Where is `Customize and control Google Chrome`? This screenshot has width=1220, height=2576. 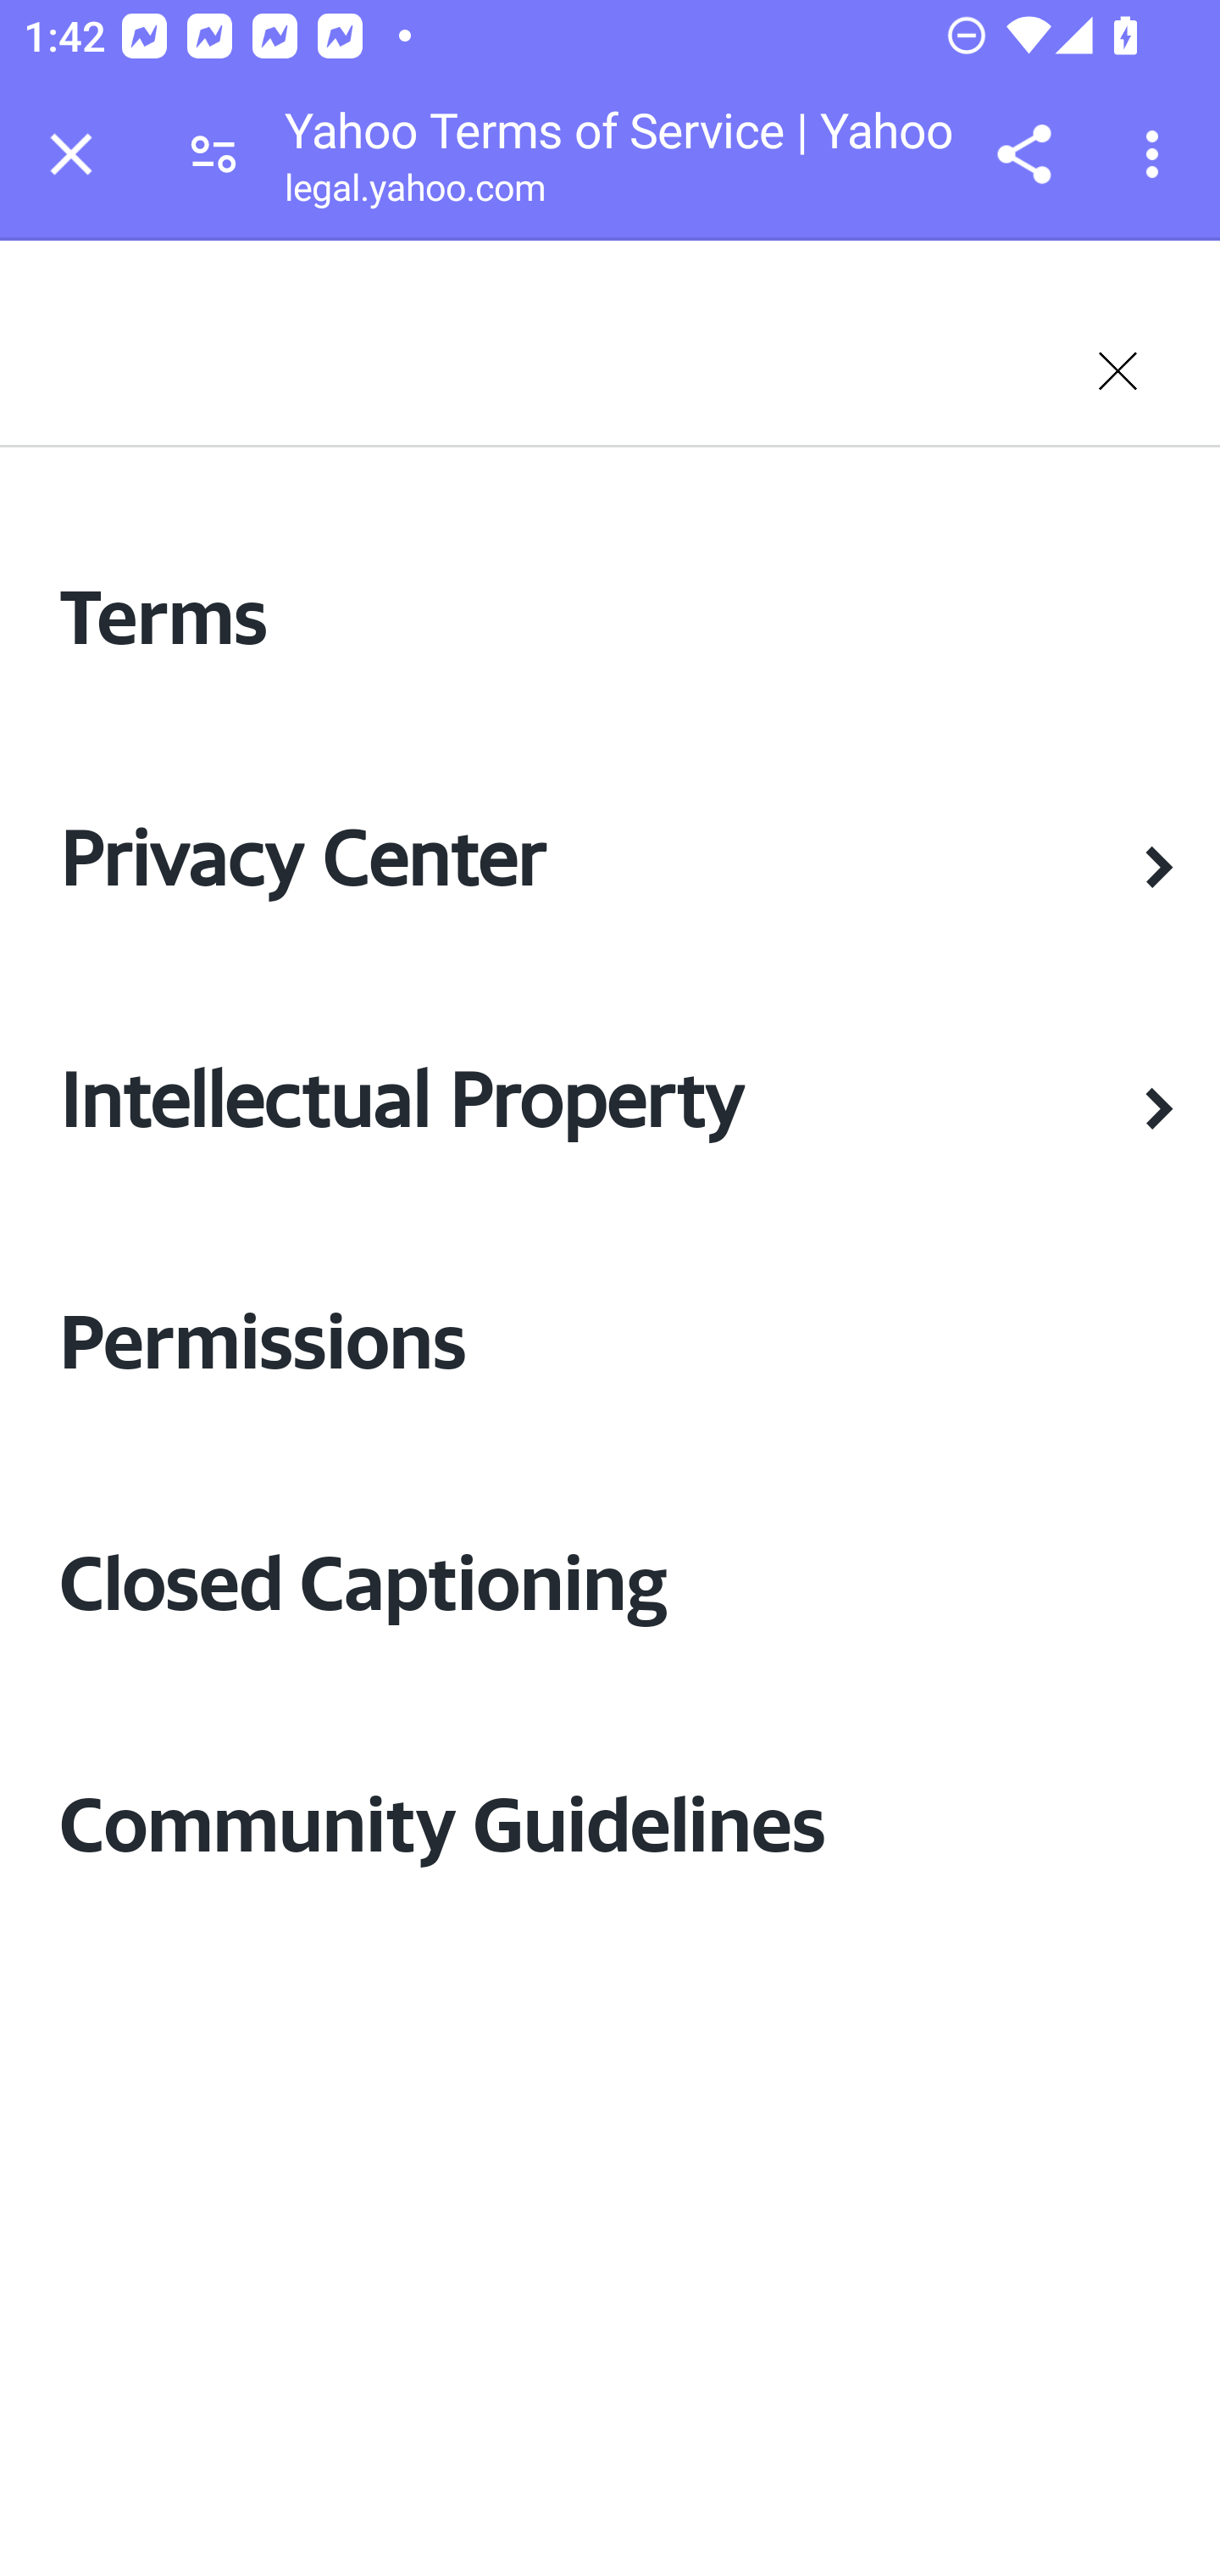 Customize and control Google Chrome is located at coordinates (1157, 154).